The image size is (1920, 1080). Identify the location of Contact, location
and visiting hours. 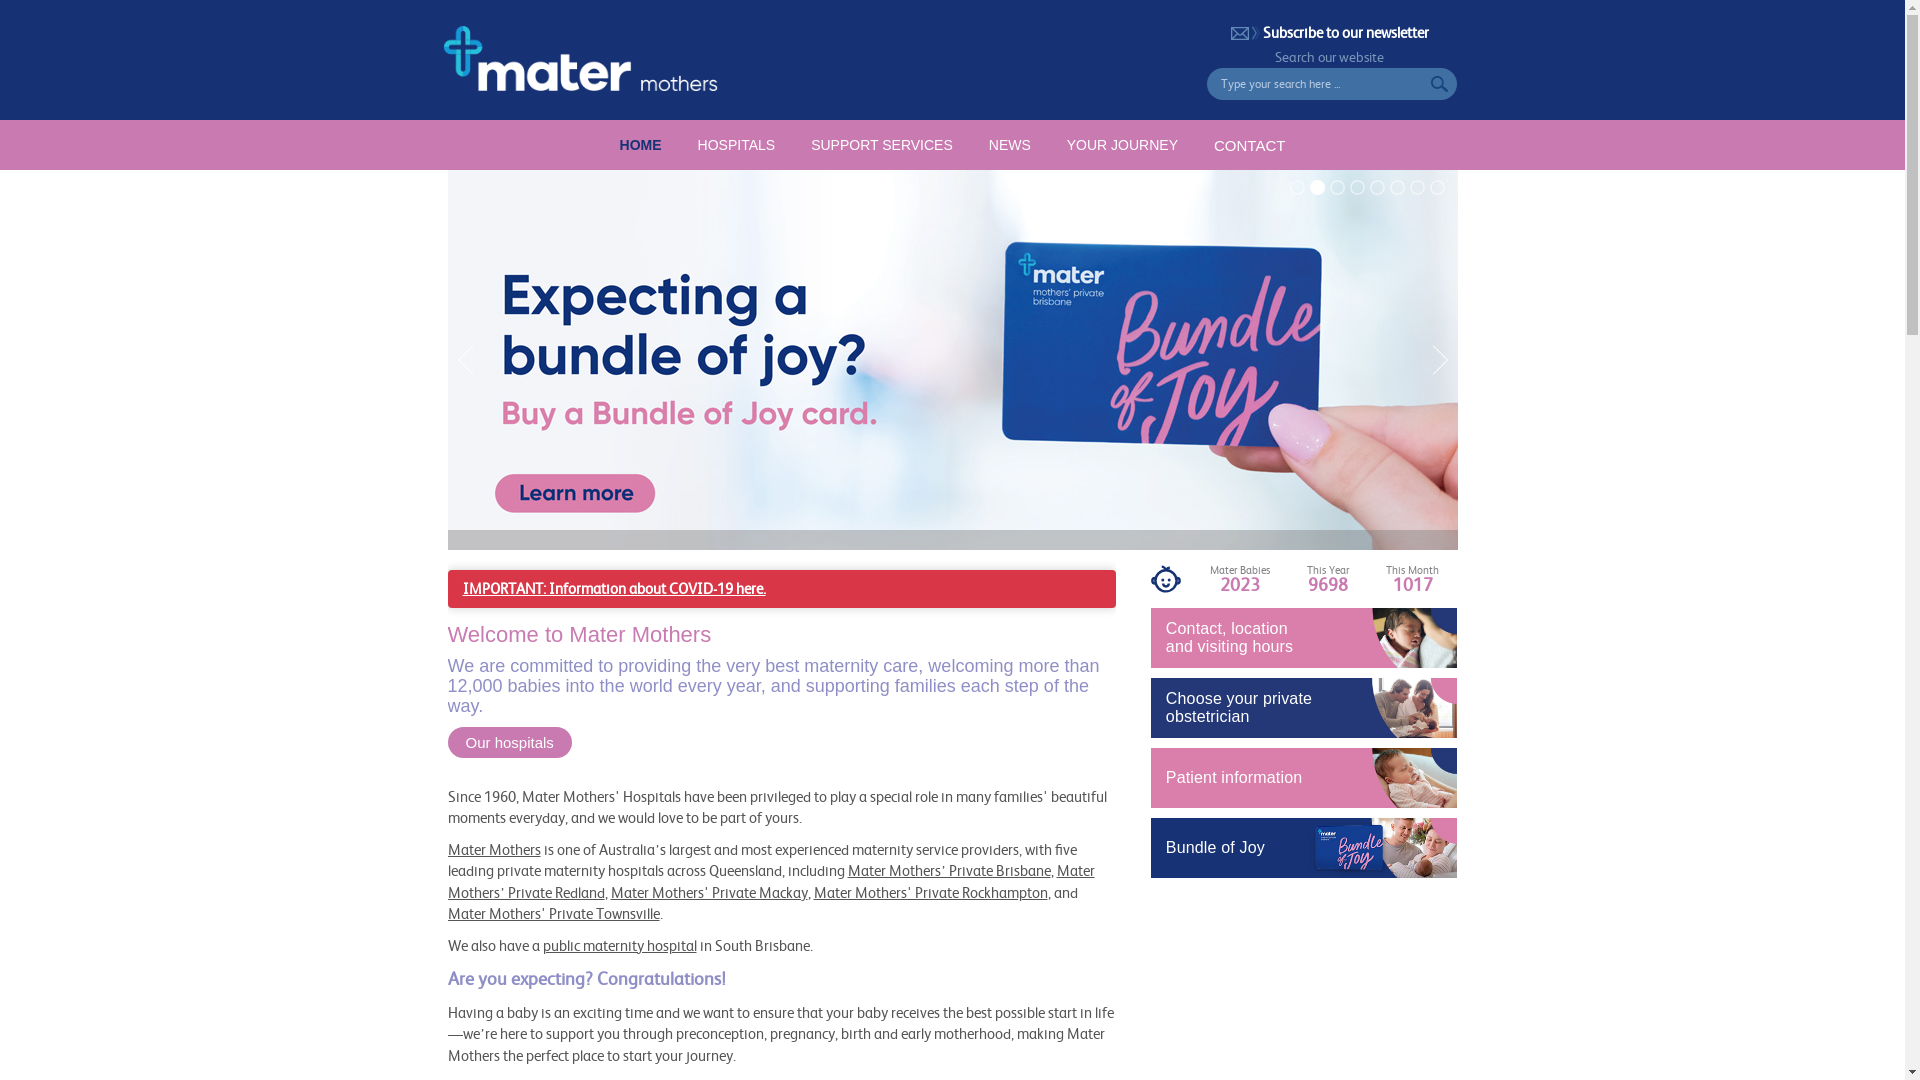
(1304, 638).